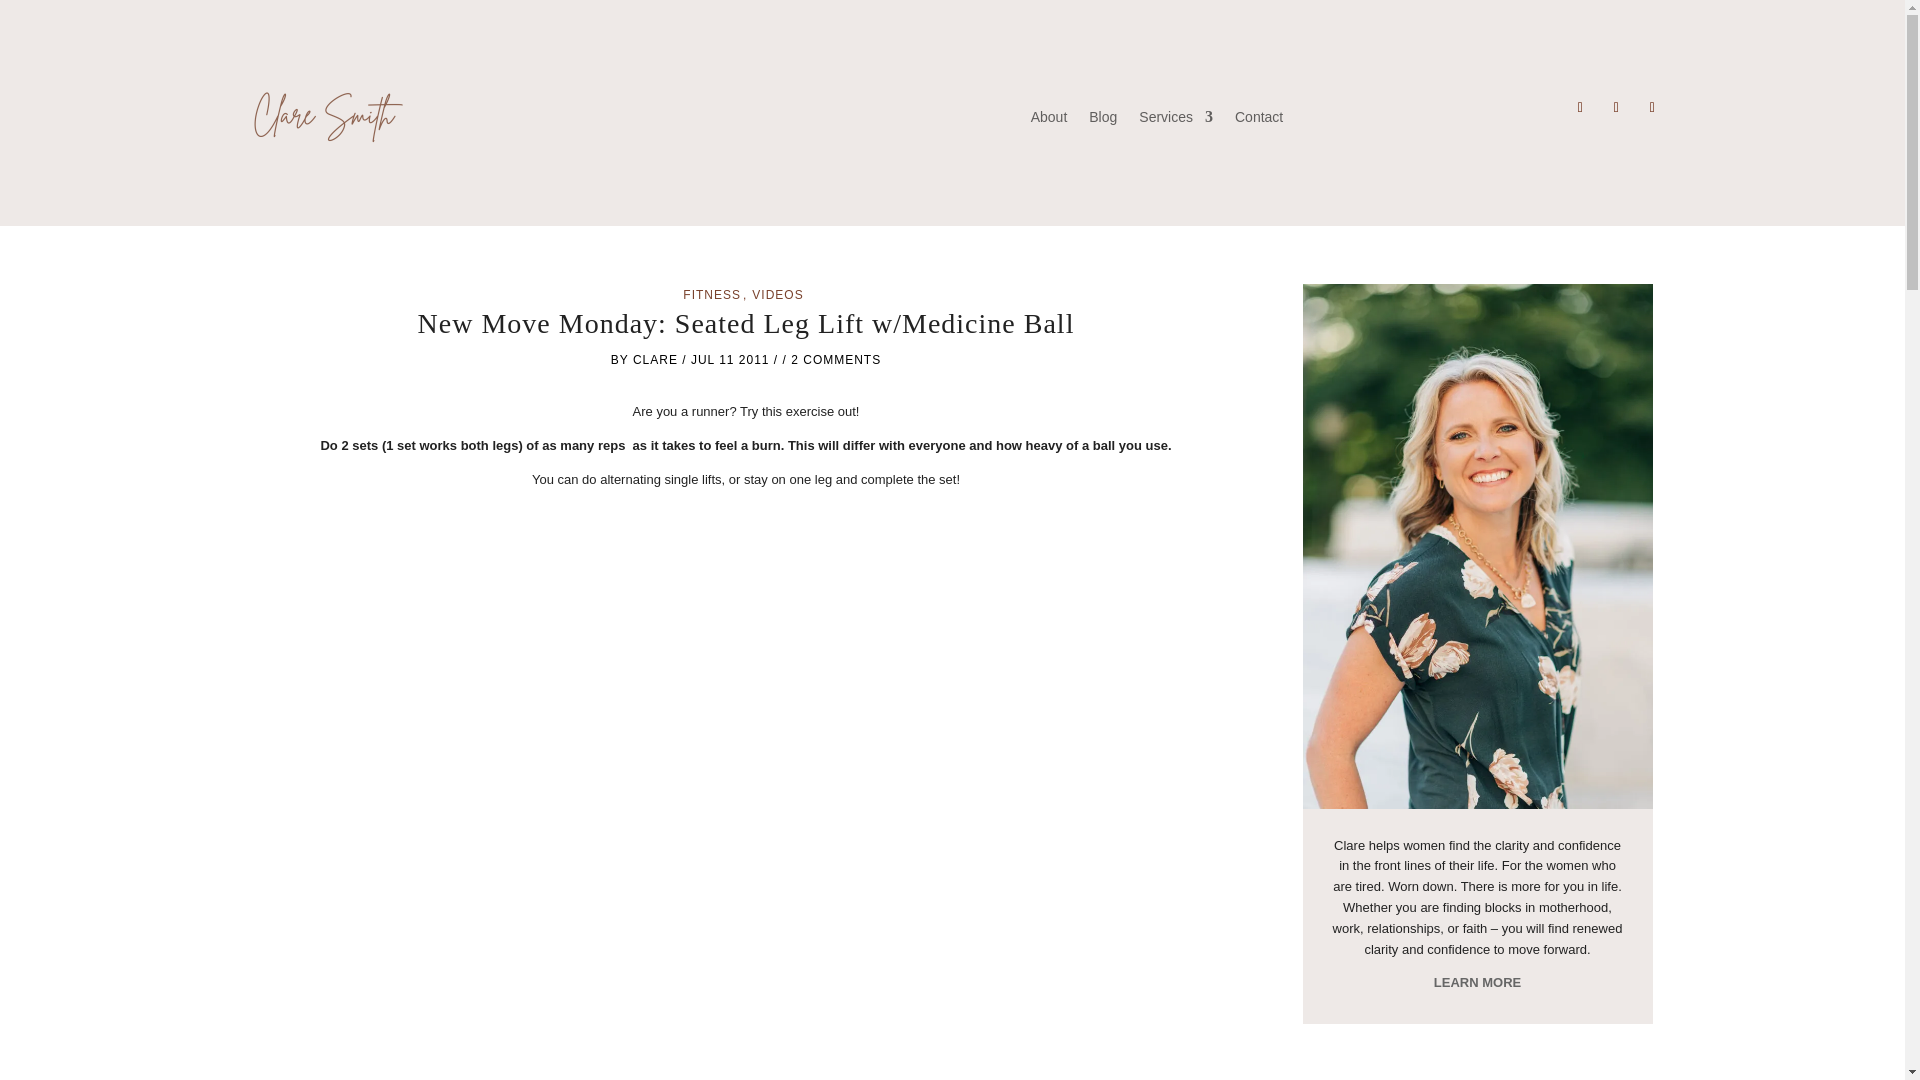  Describe the element at coordinates (1580, 108) in the screenshot. I see `Follow on Facebook` at that location.